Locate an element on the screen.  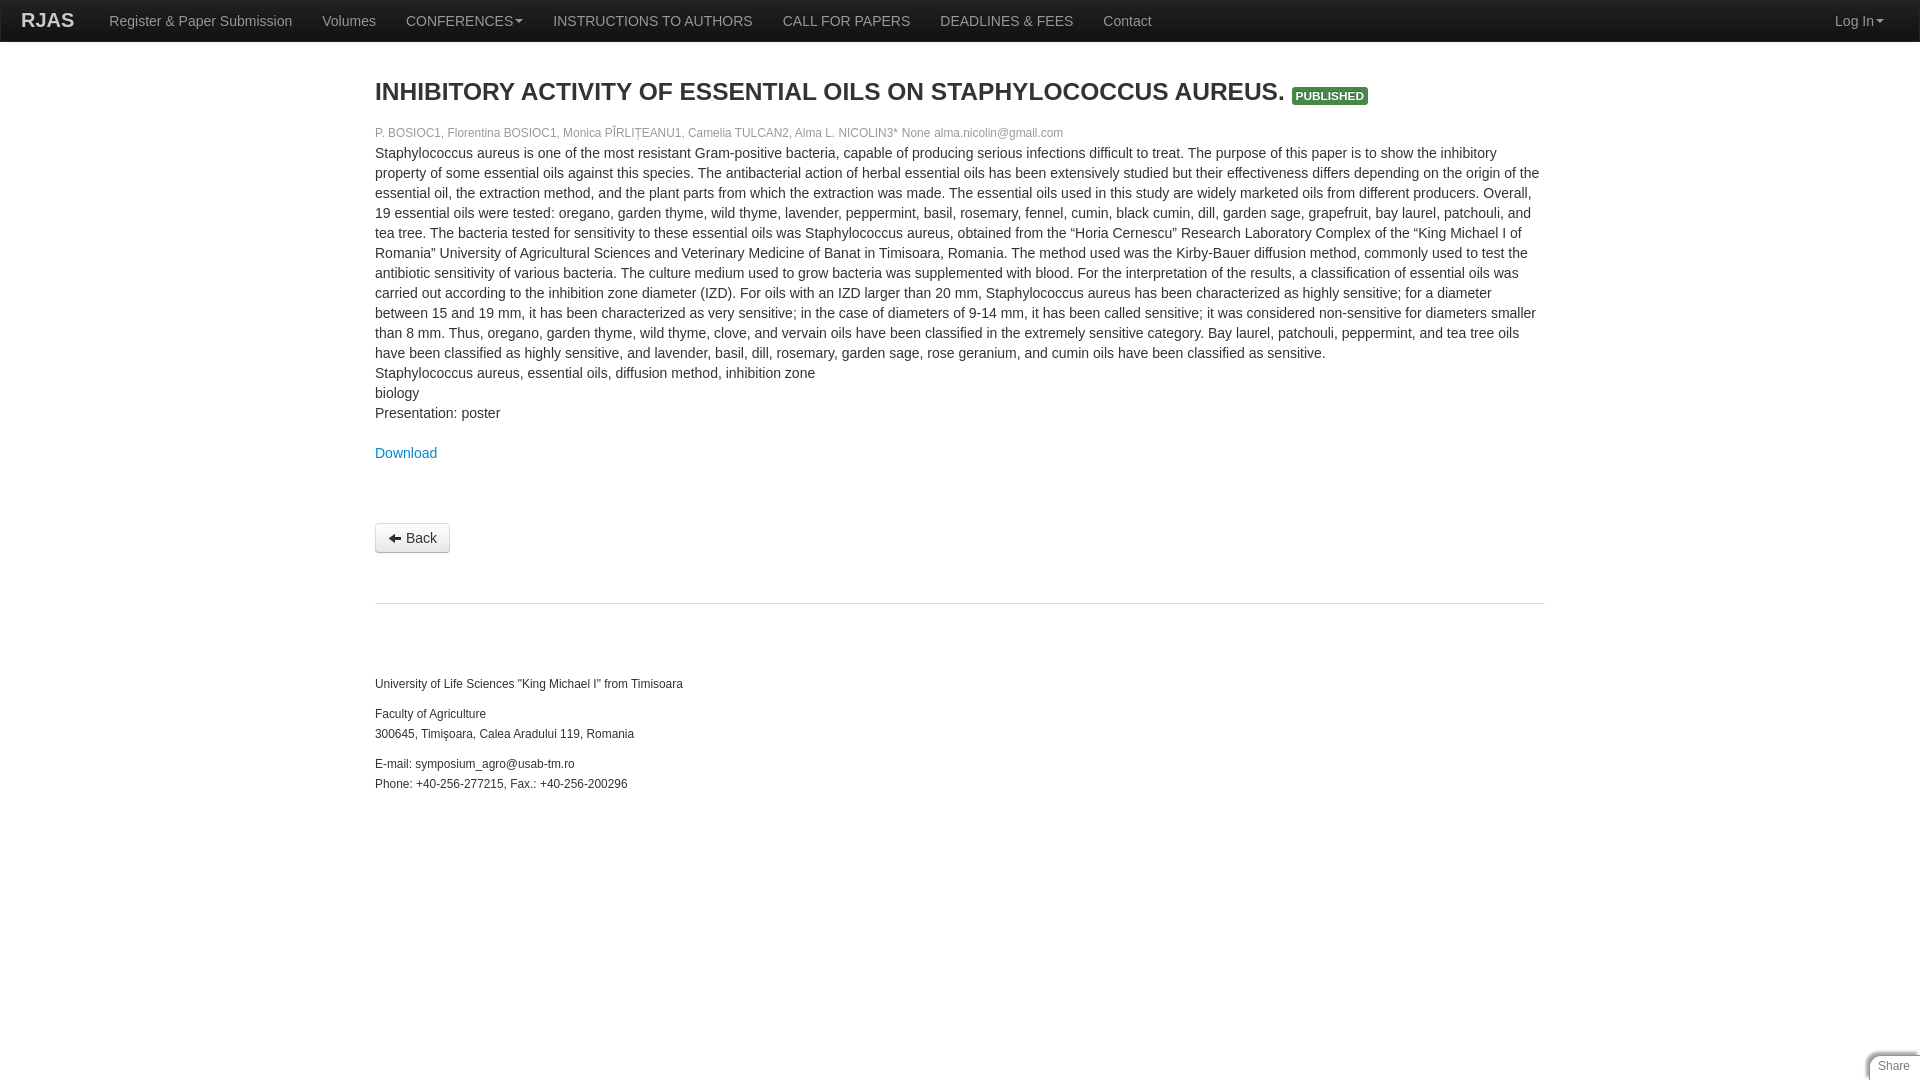
CONFERENCES is located at coordinates (464, 21).